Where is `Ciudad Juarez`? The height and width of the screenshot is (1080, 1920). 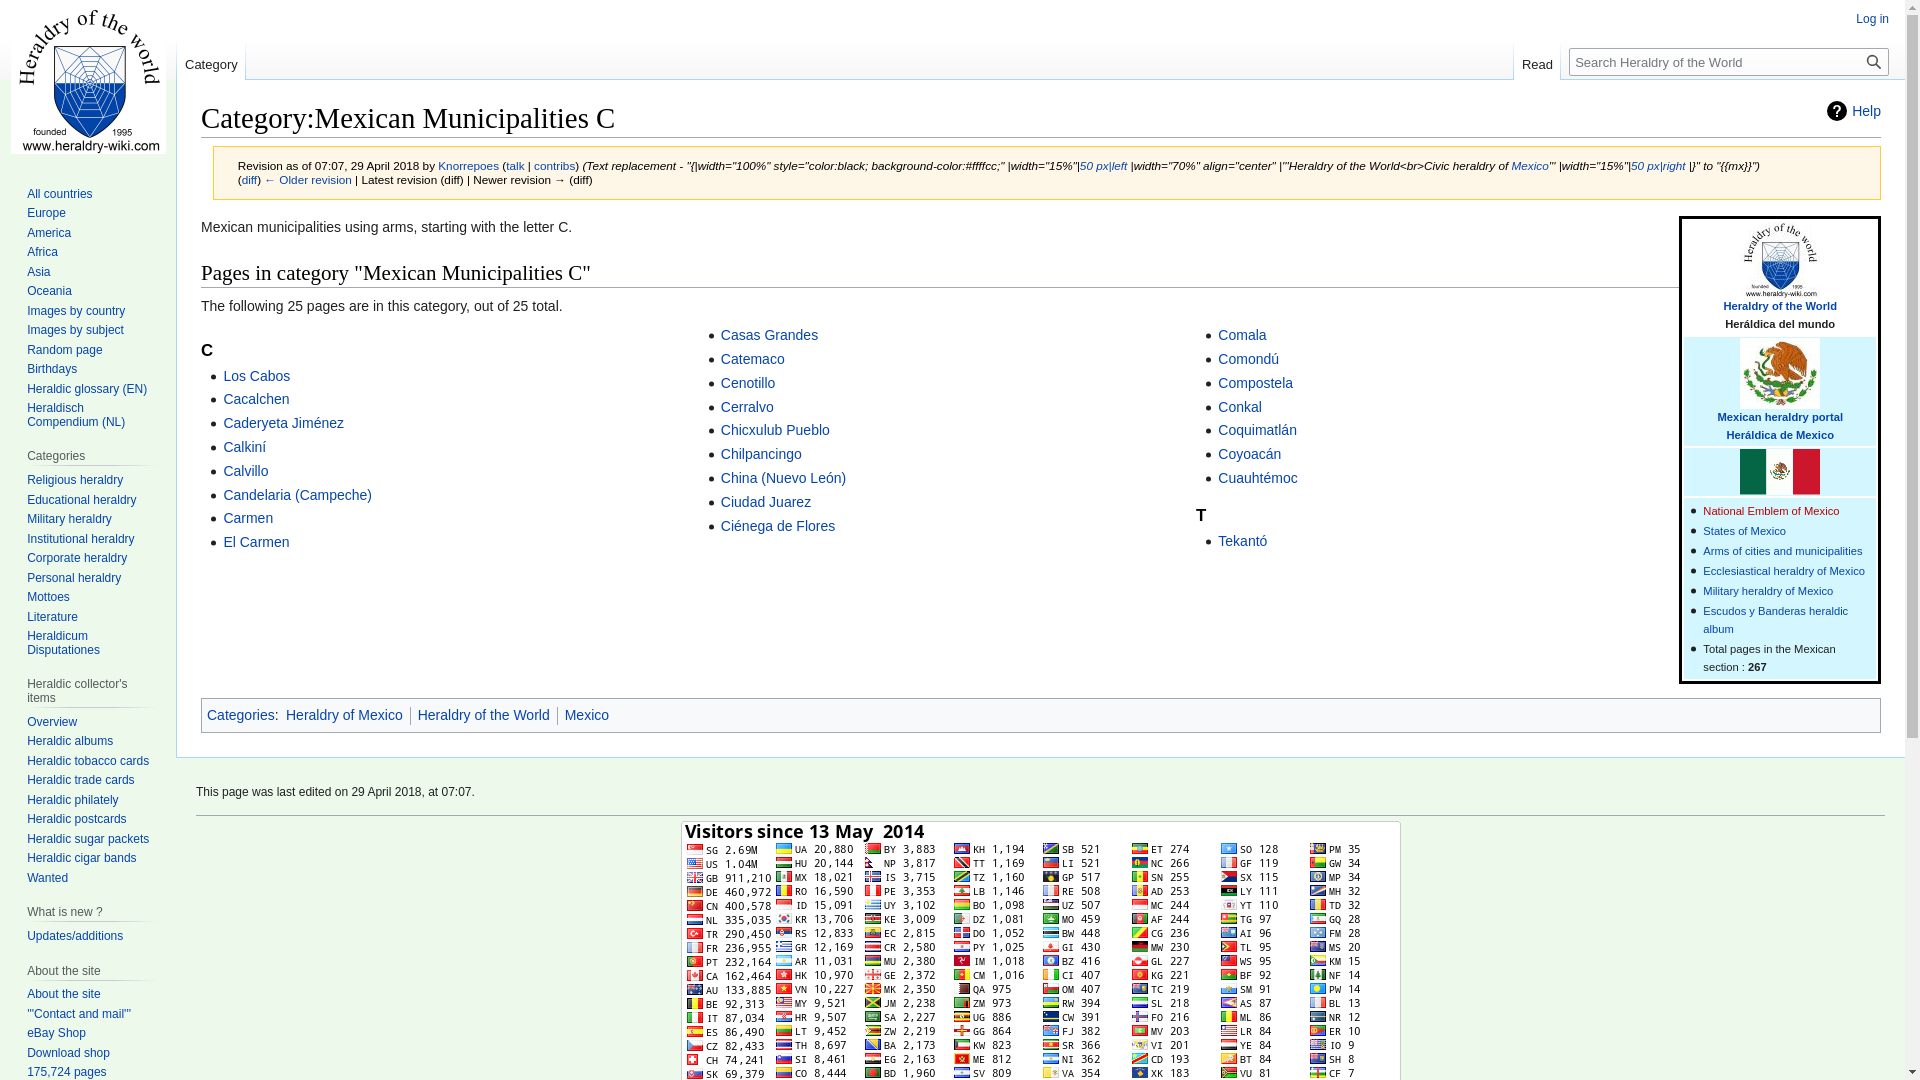 Ciudad Juarez is located at coordinates (766, 501).